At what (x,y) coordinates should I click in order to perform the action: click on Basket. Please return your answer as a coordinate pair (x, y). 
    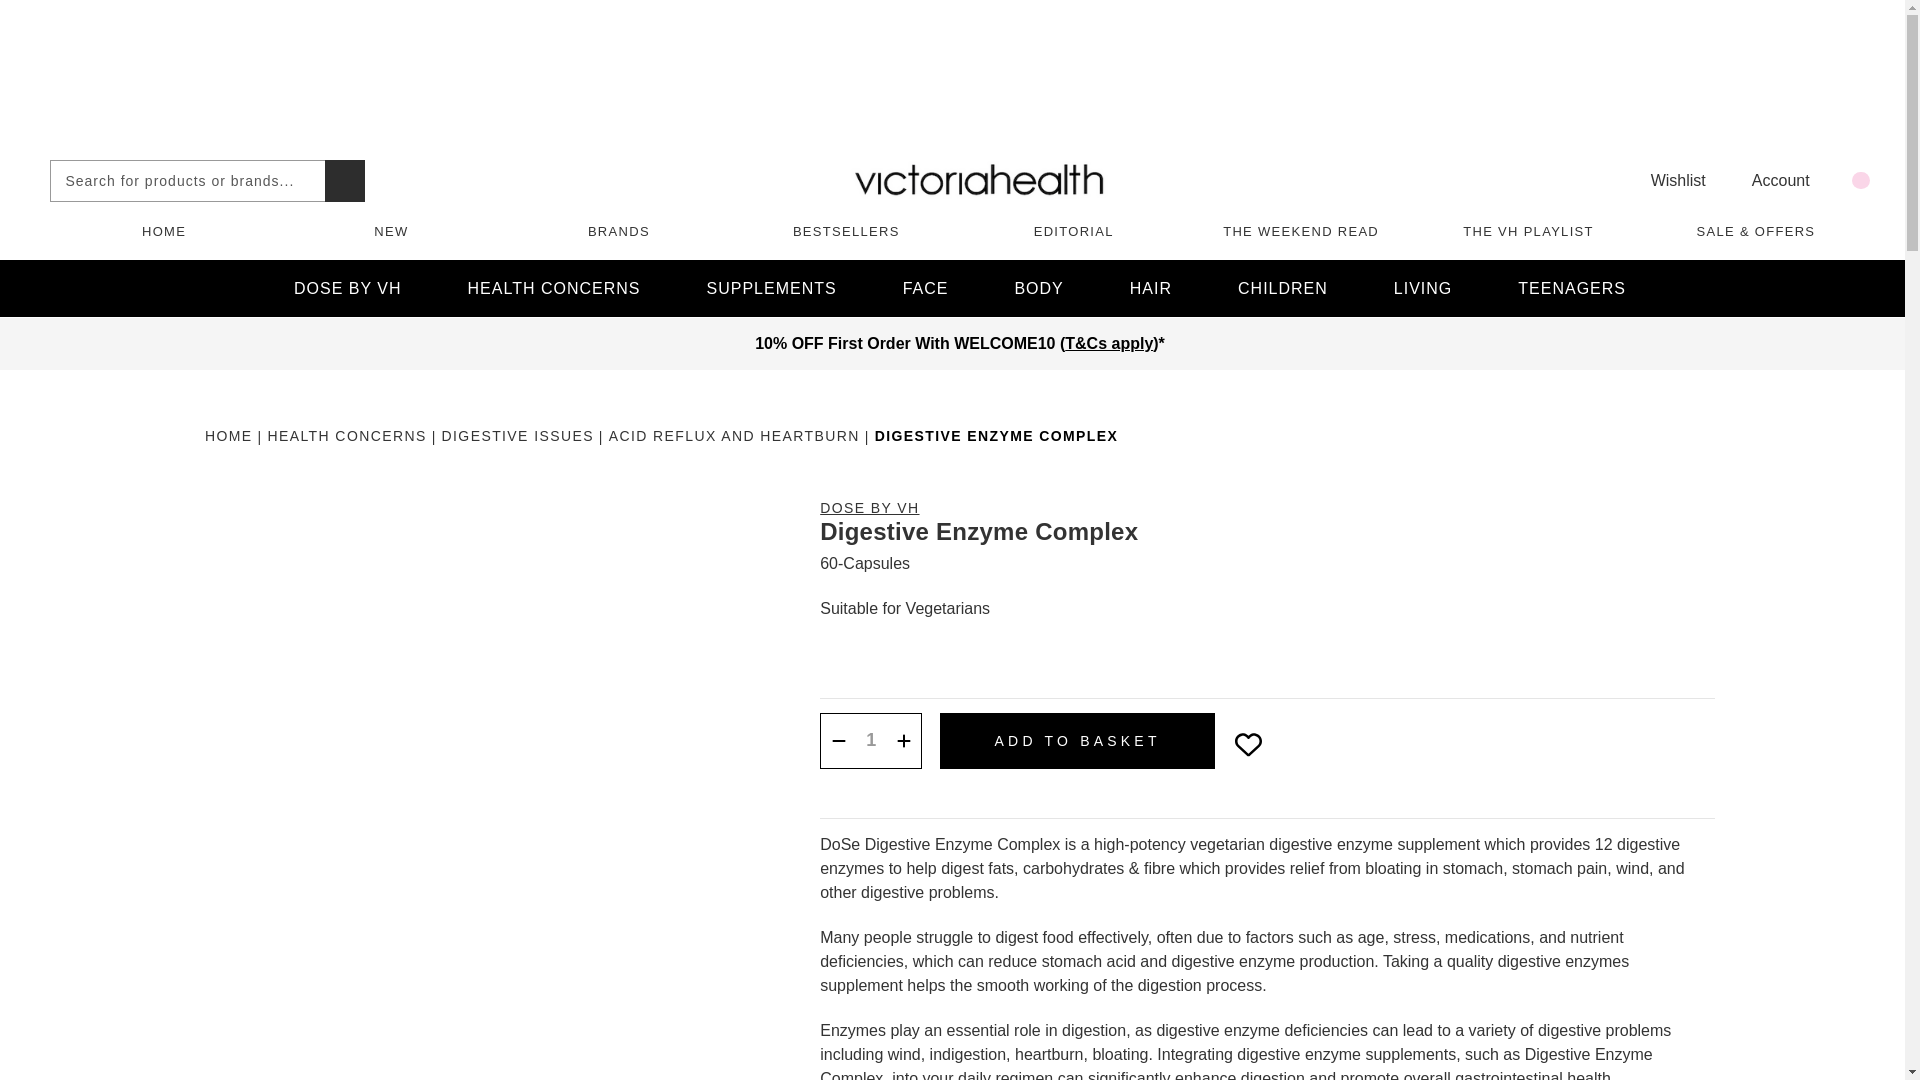
    Looking at the image, I should click on (1850, 180).